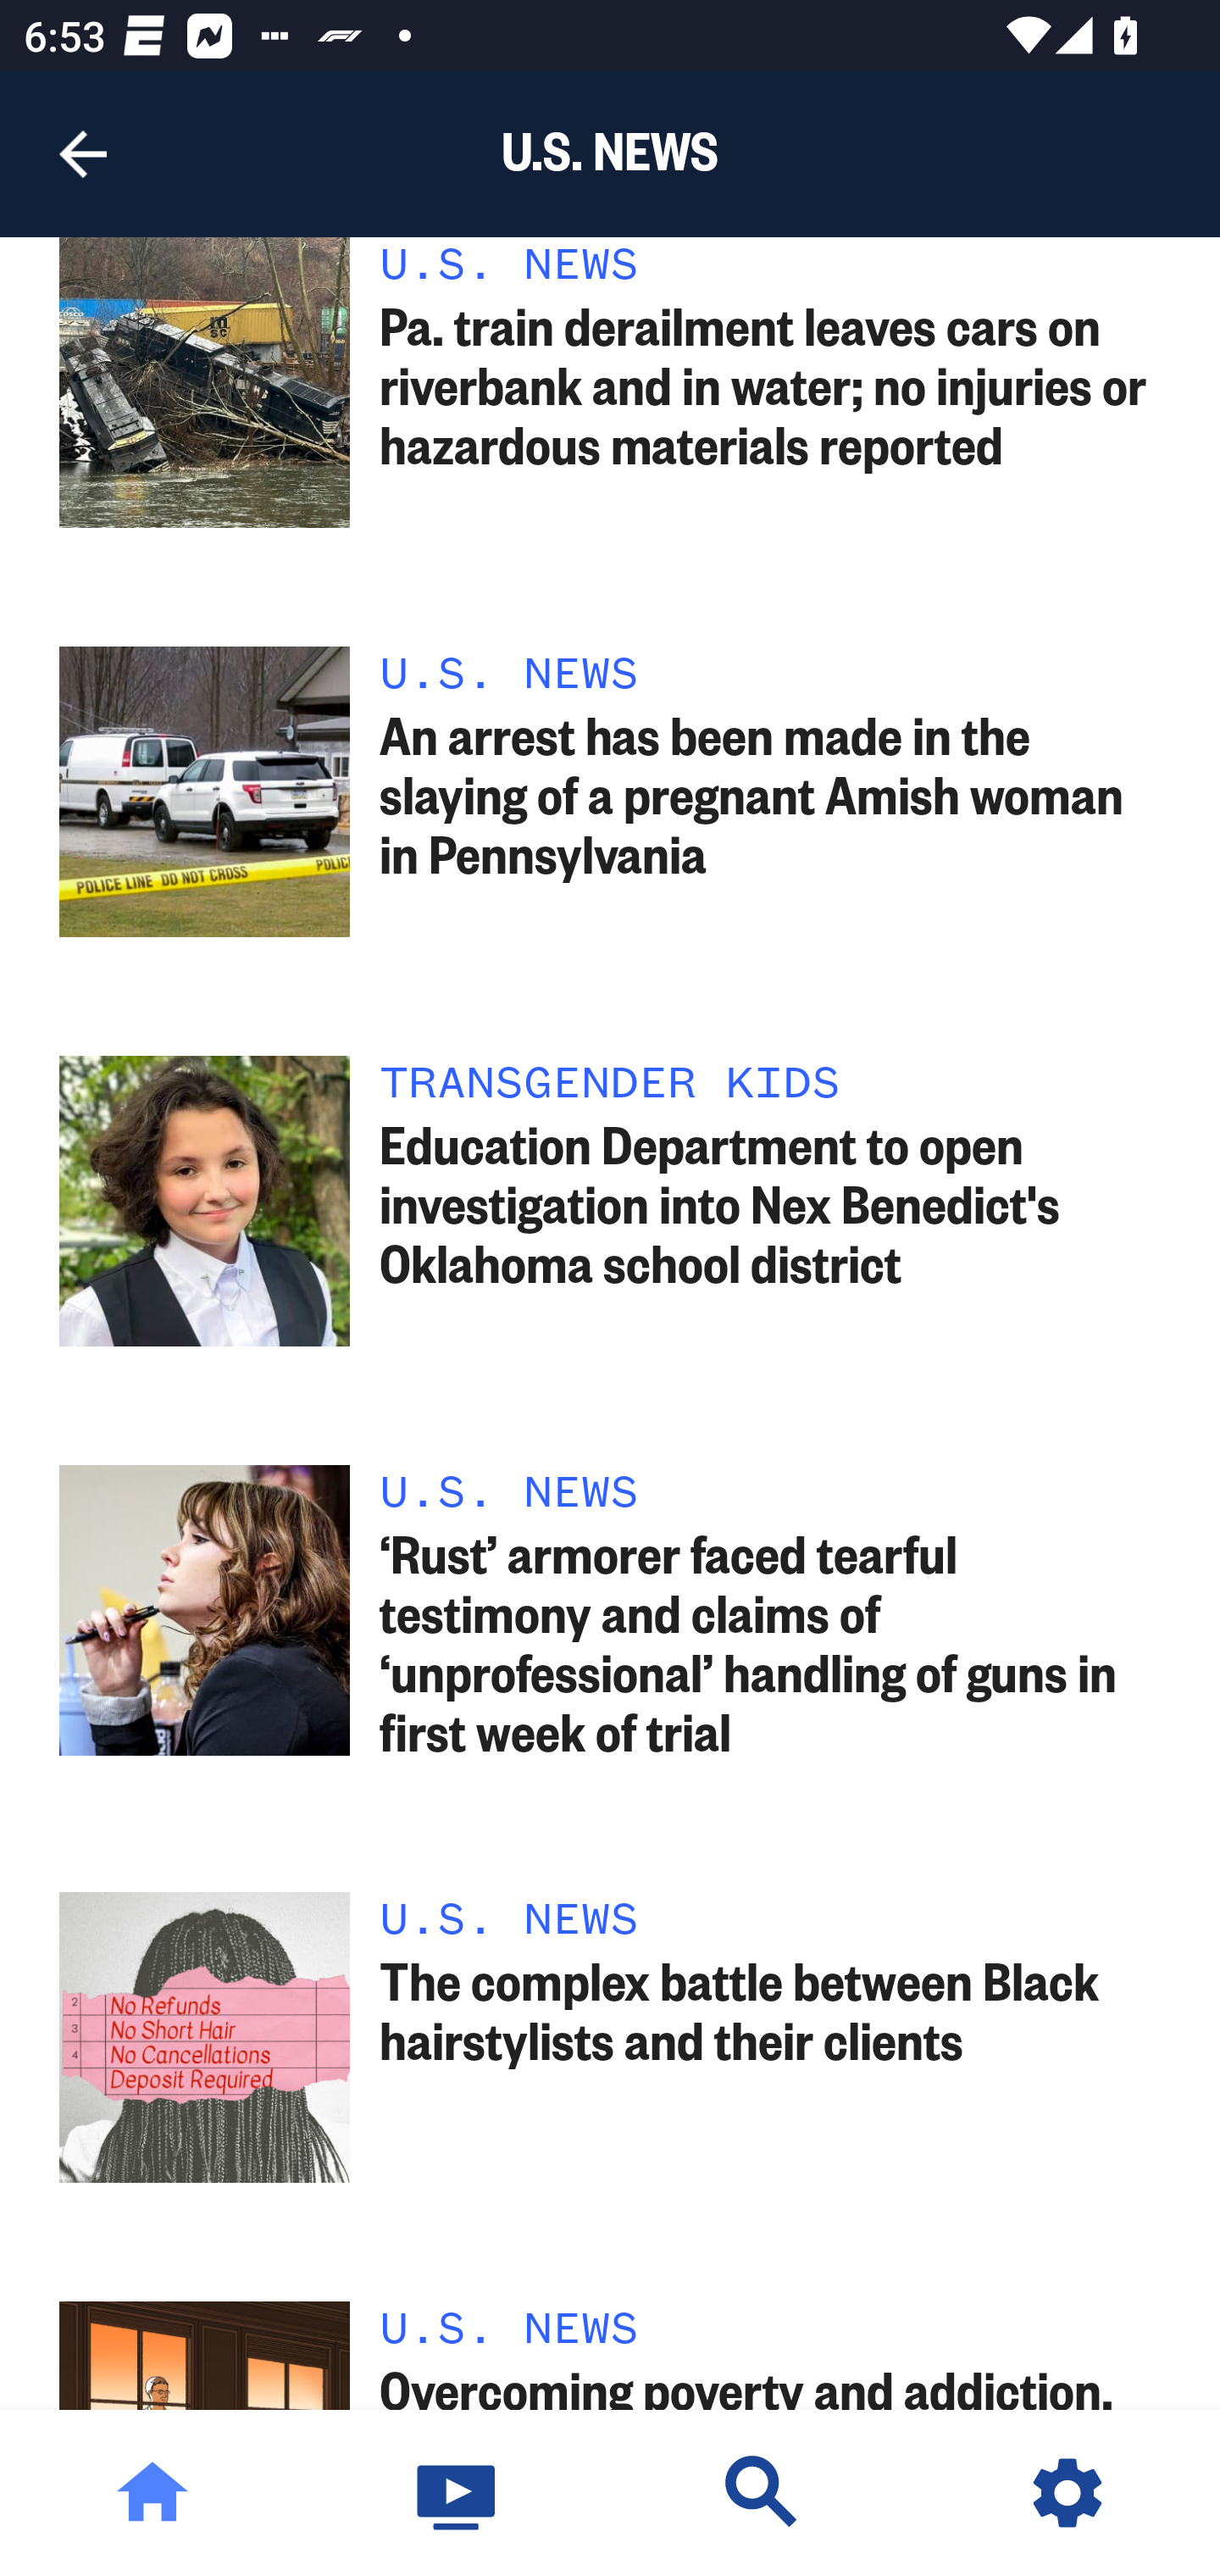  Describe the element at coordinates (762, 2493) in the screenshot. I see `Discover` at that location.